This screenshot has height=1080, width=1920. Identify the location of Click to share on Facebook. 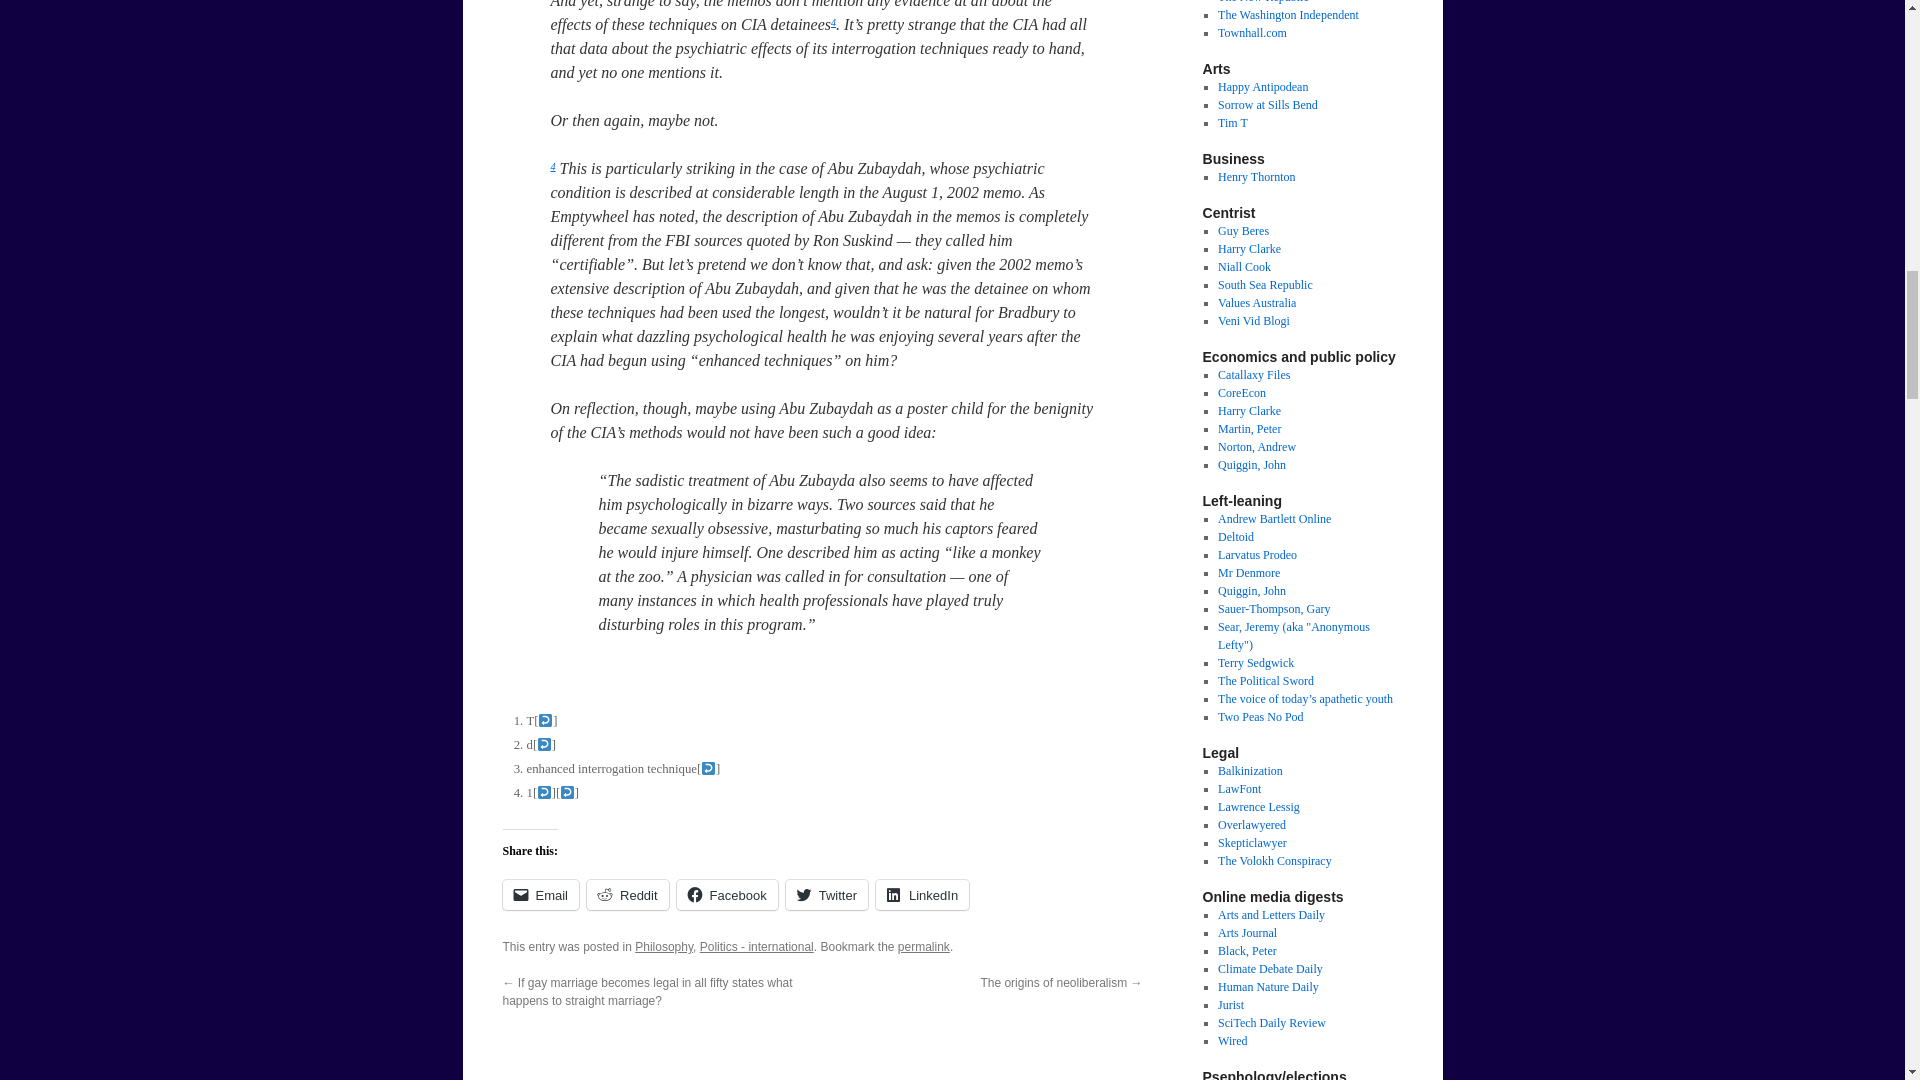
(727, 895).